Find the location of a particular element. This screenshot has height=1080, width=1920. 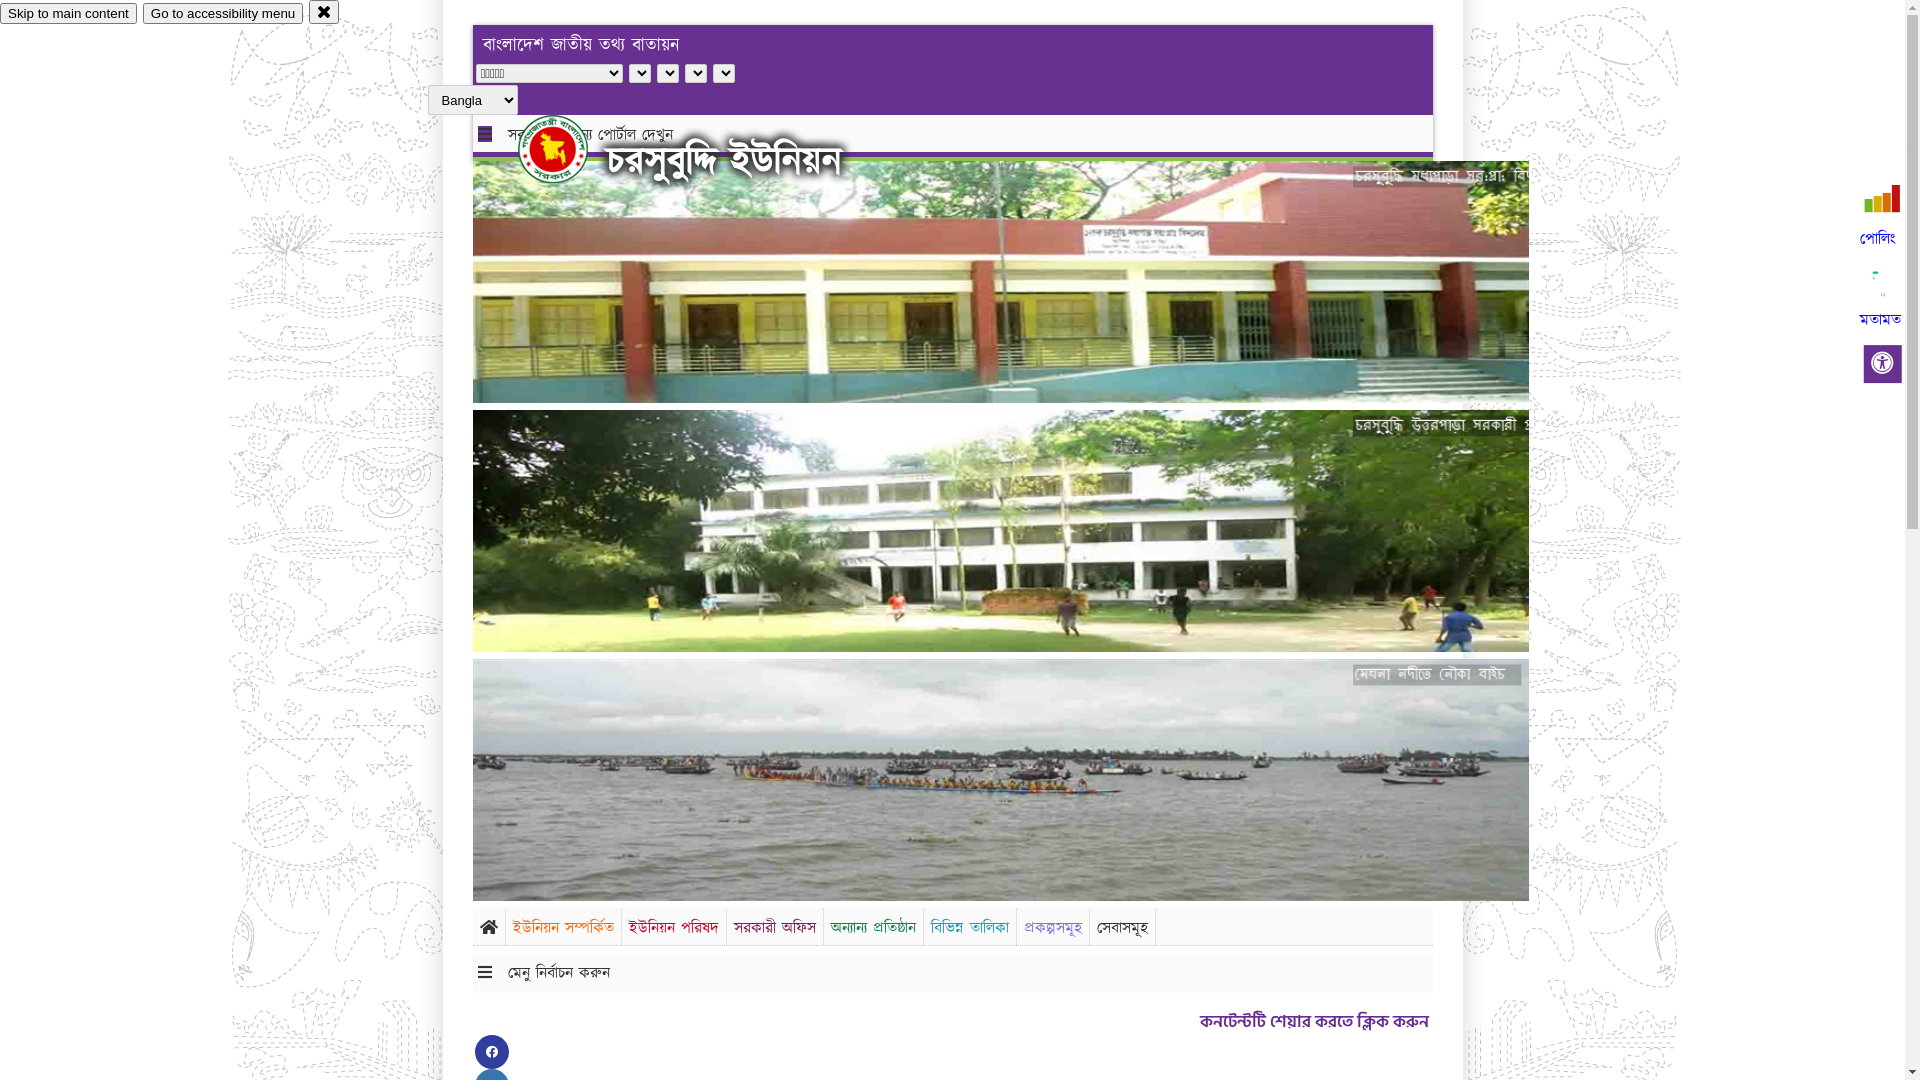

close is located at coordinates (324, 12).